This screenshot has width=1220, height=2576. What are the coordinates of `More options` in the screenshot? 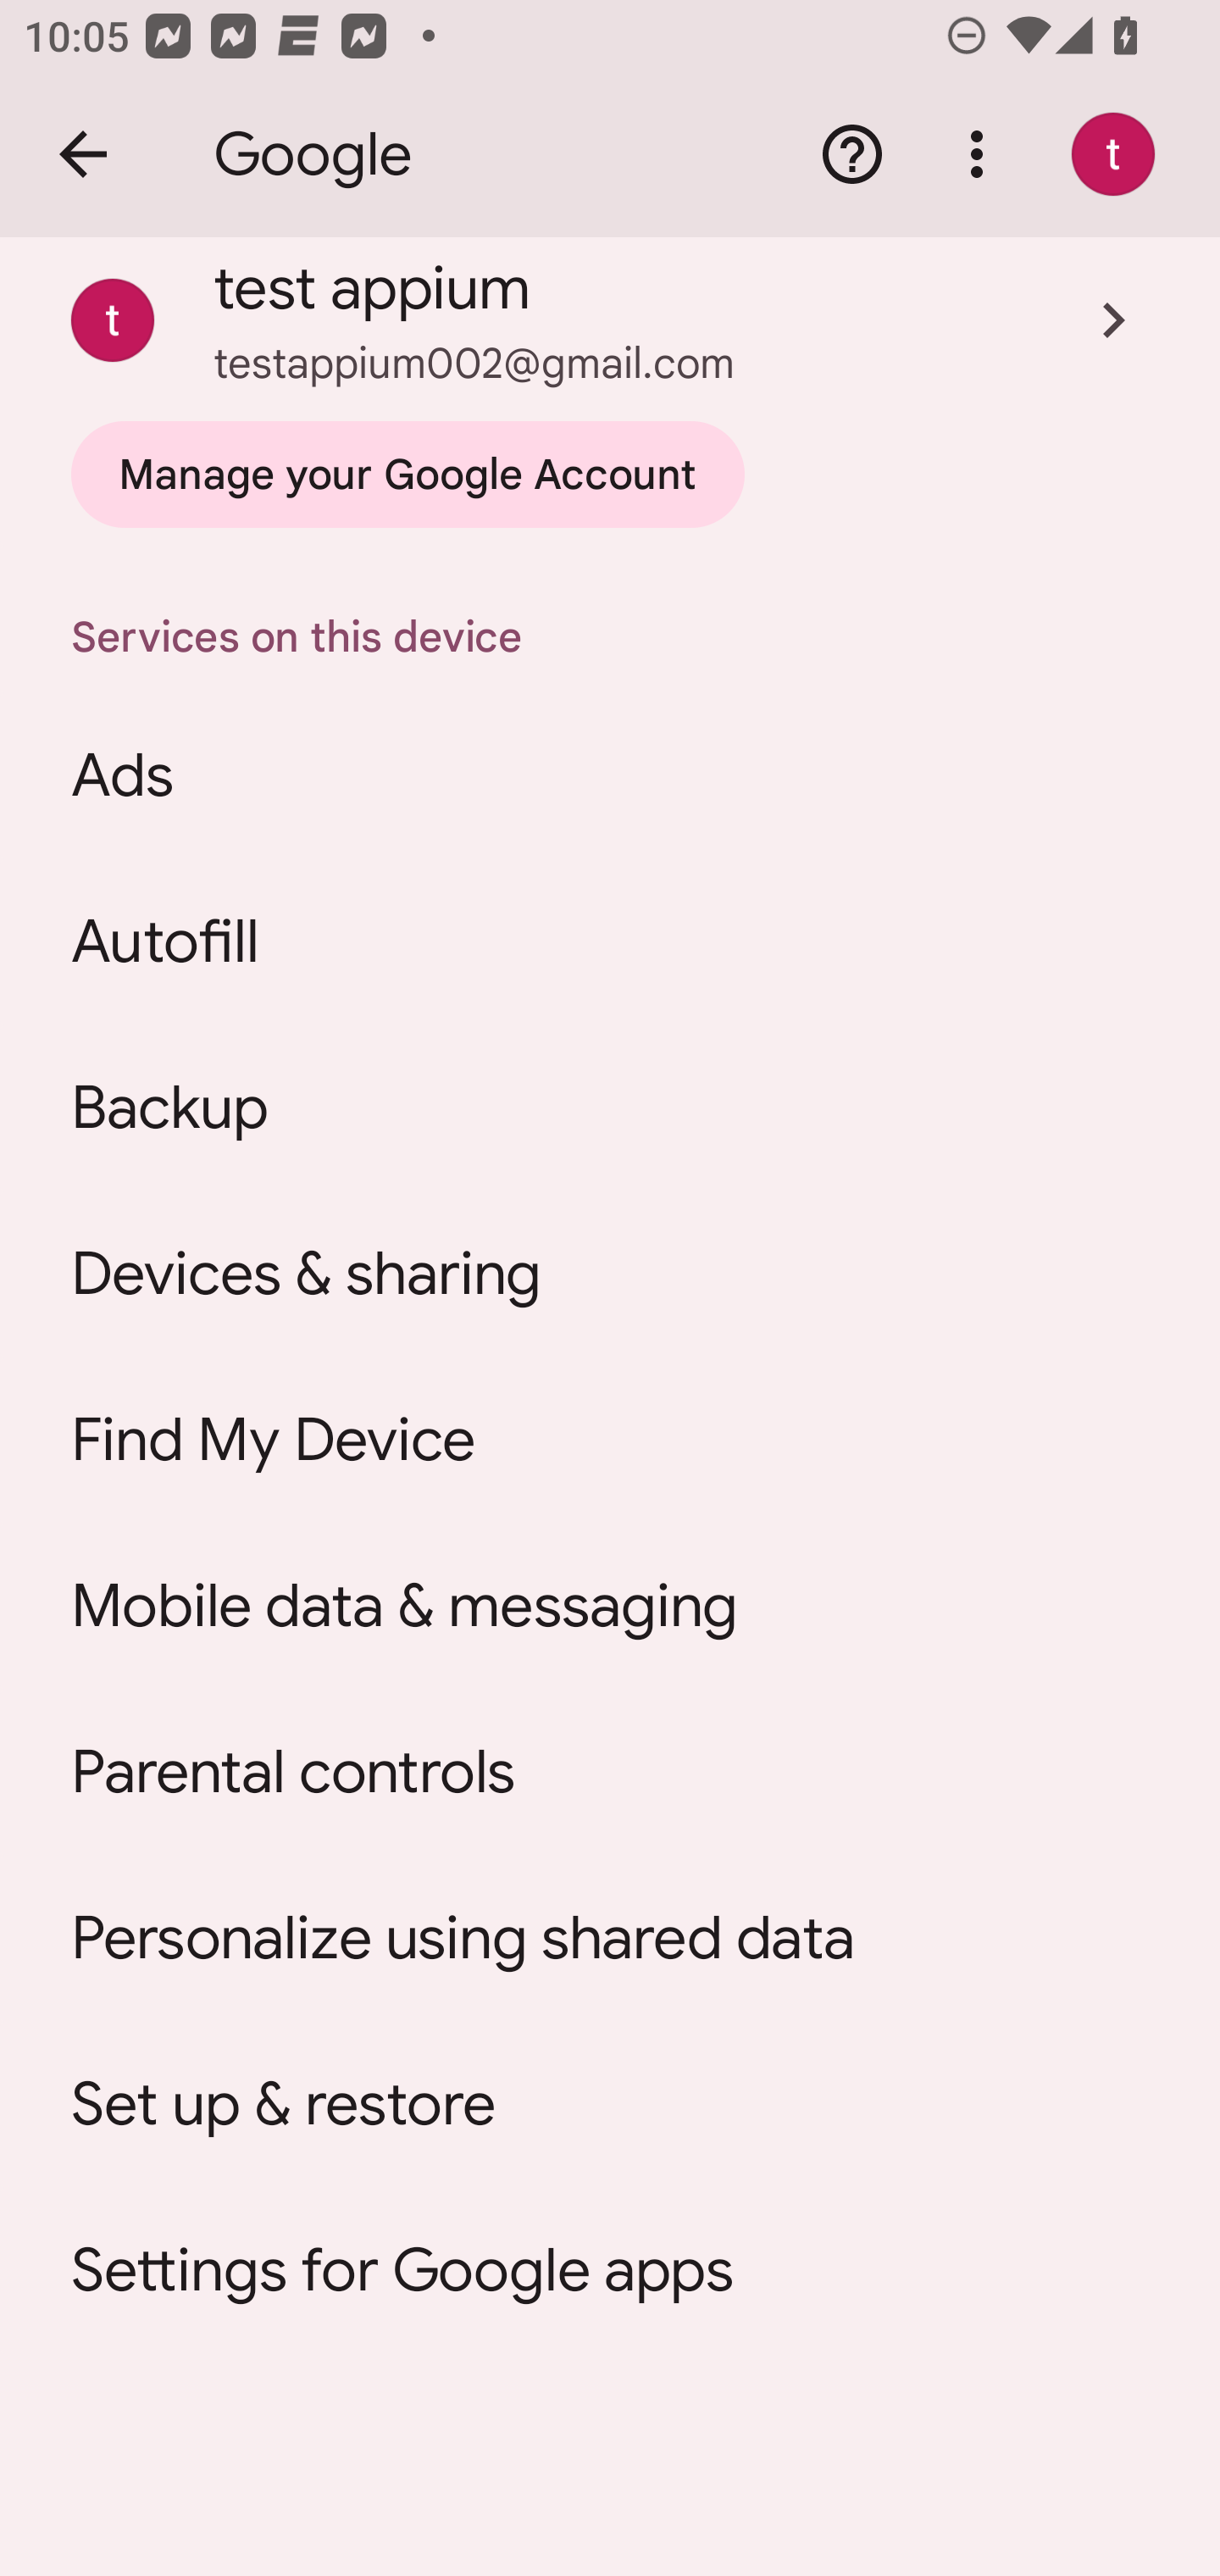 It's located at (983, 154).